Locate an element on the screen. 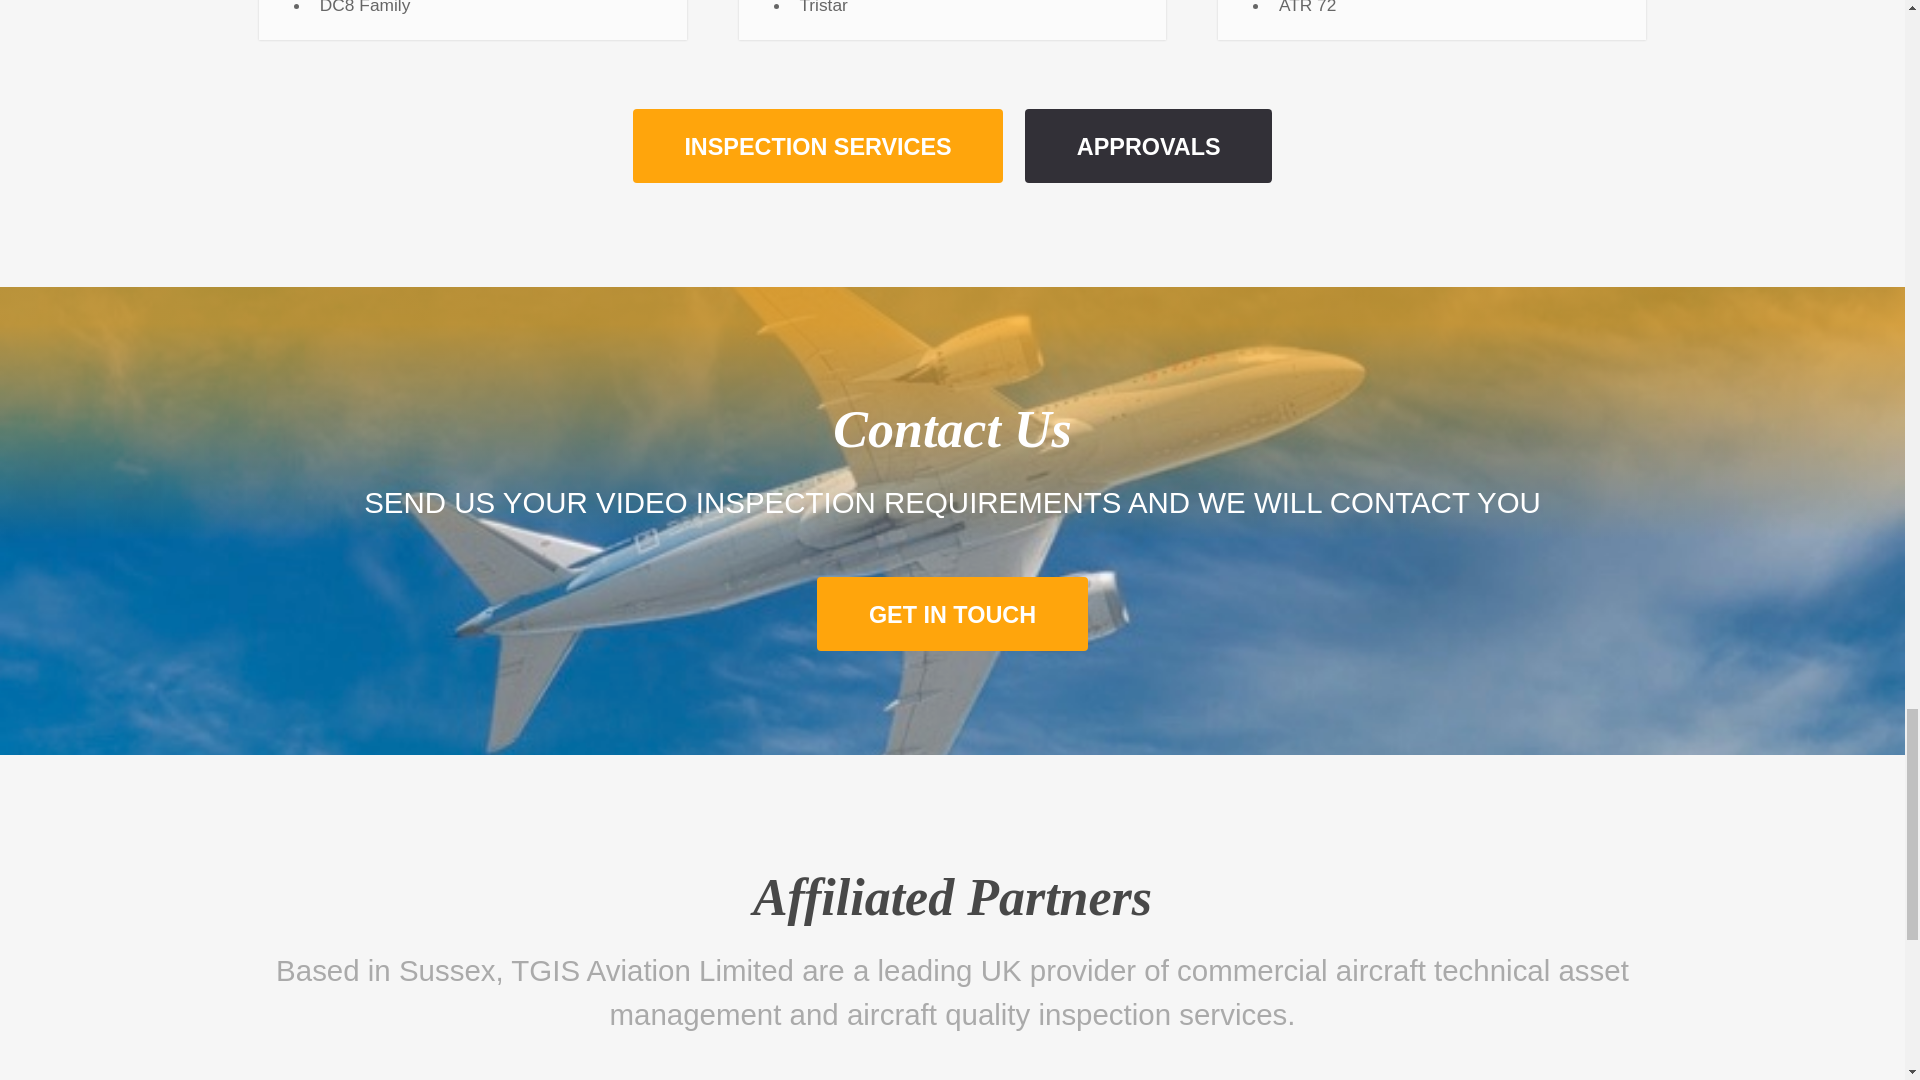  GET IN TOUCH is located at coordinates (952, 614).